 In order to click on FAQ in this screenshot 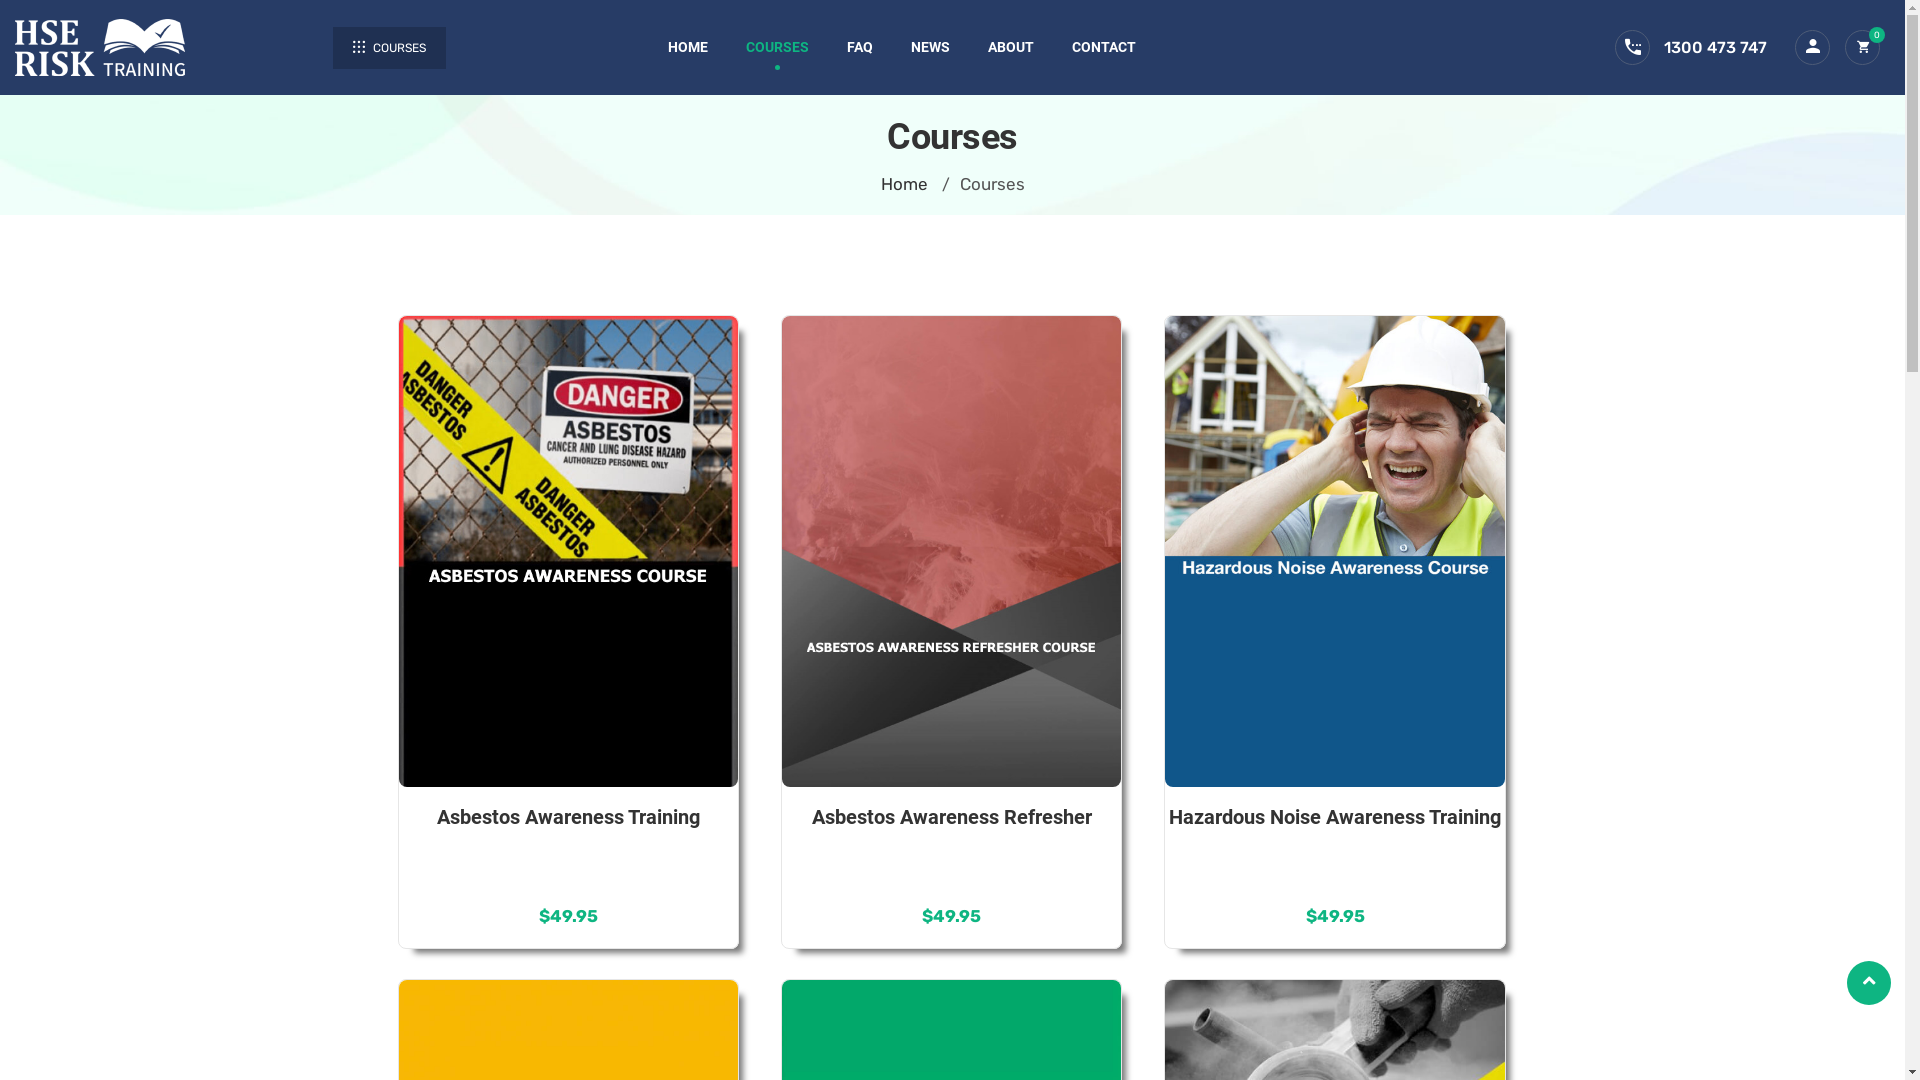, I will do `click(860, 48)`.